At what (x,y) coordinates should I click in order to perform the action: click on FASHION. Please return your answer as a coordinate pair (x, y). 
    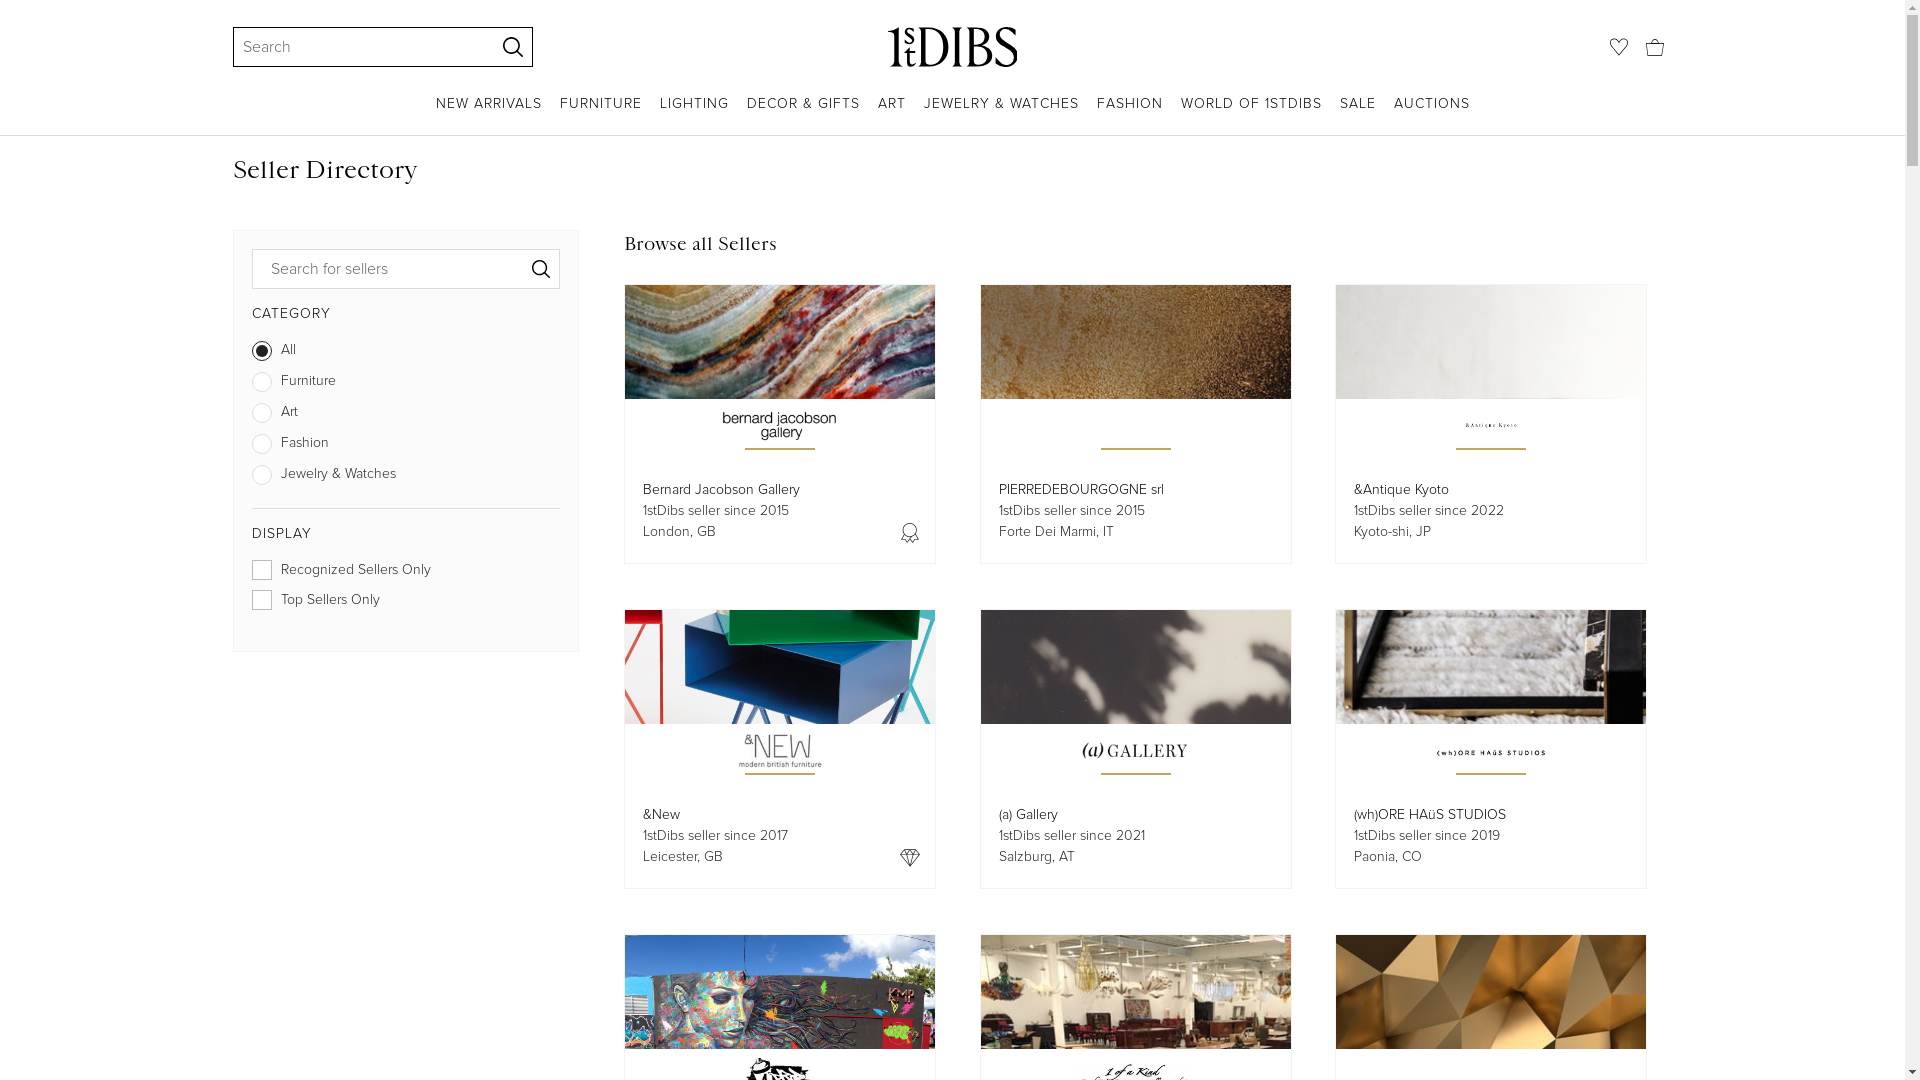
    Looking at the image, I should click on (1129, 114).